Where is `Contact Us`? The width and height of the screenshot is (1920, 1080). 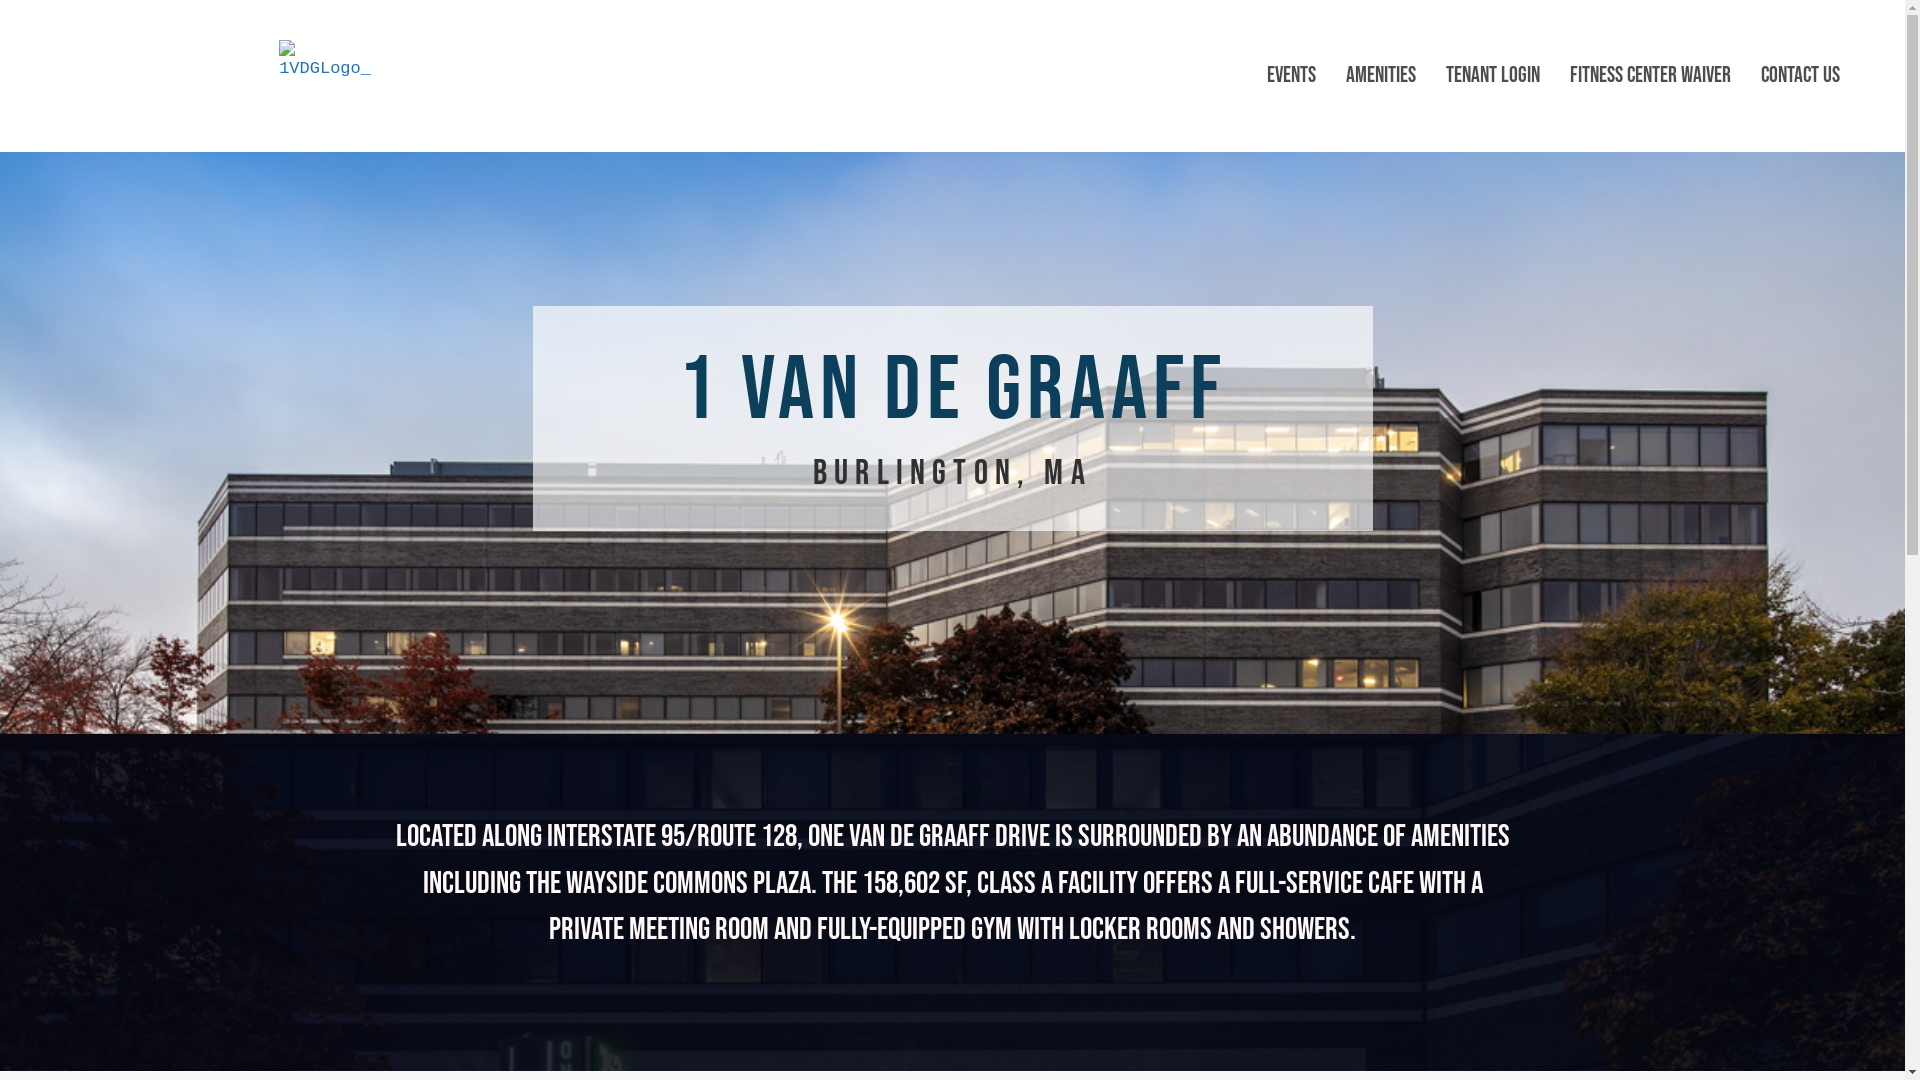 Contact Us is located at coordinates (1800, 76).